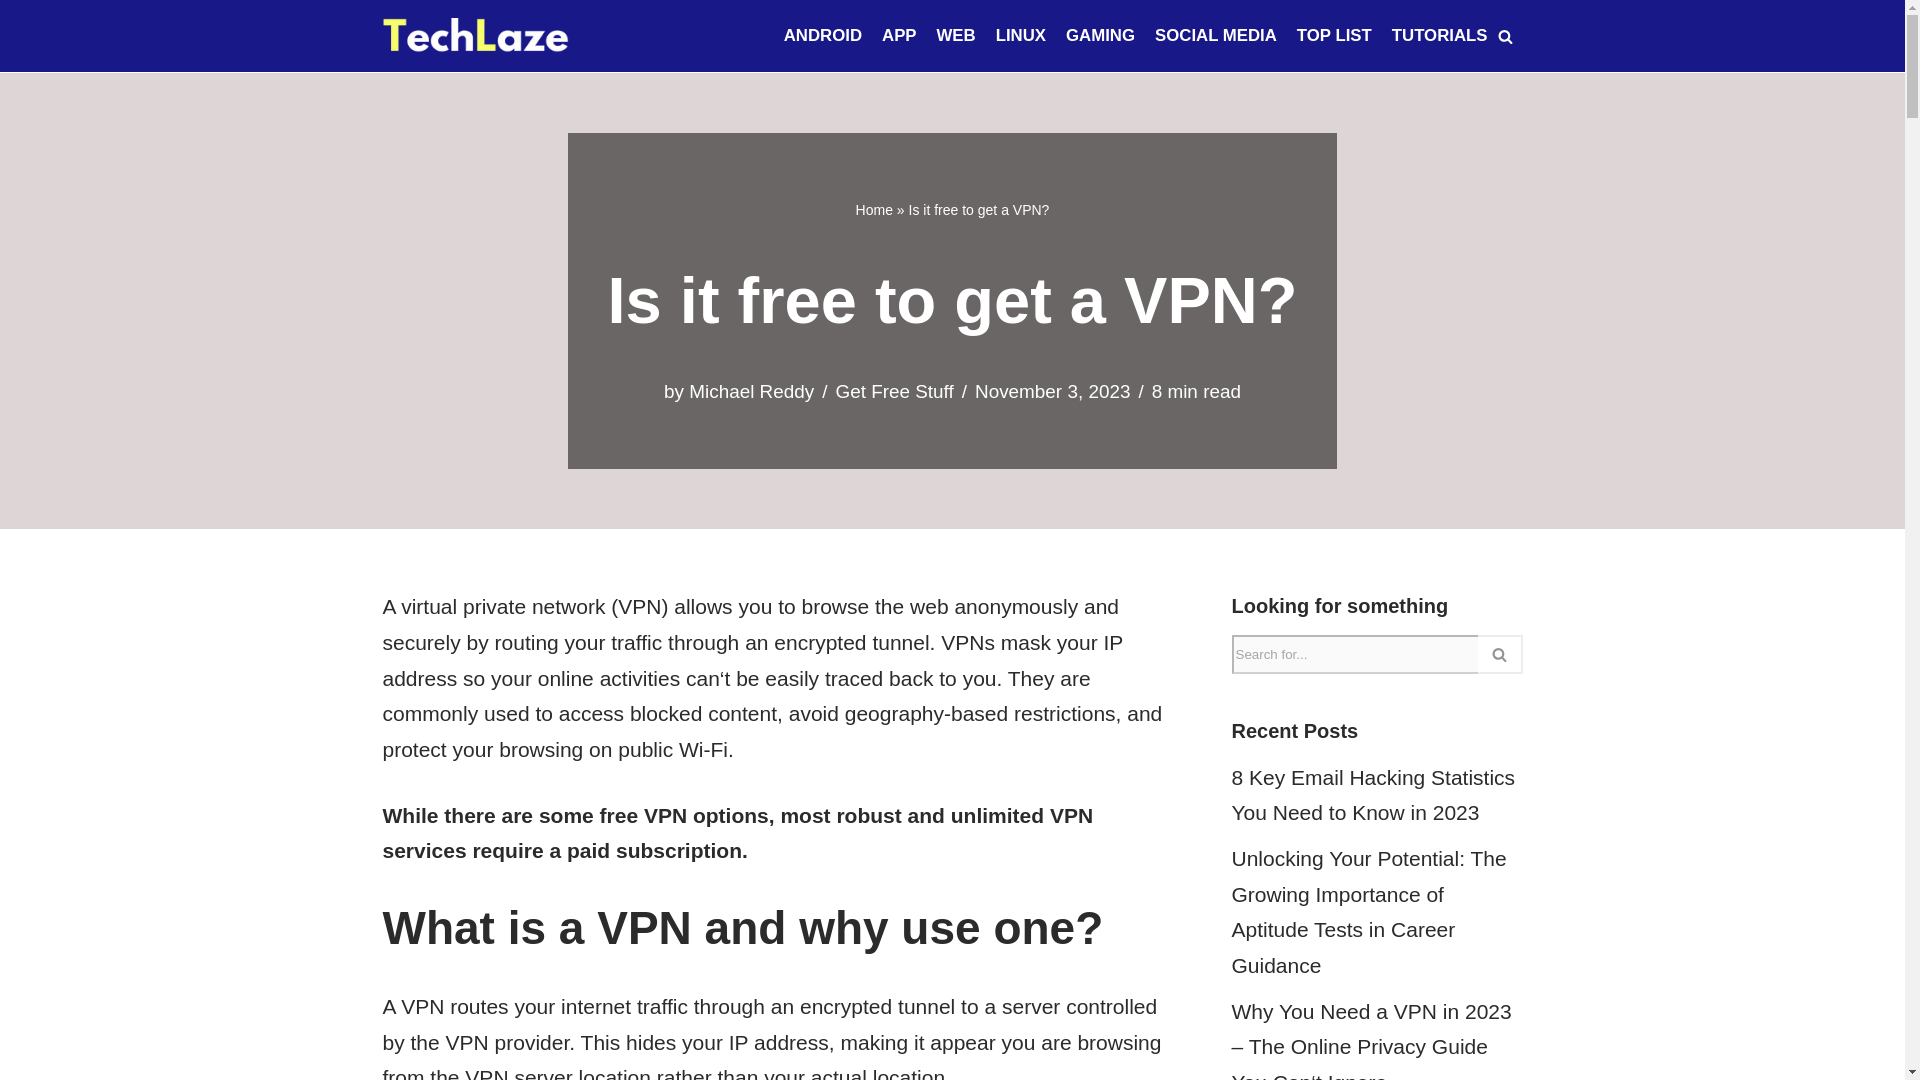  I want to click on Get Free Stuff, so click(894, 391).